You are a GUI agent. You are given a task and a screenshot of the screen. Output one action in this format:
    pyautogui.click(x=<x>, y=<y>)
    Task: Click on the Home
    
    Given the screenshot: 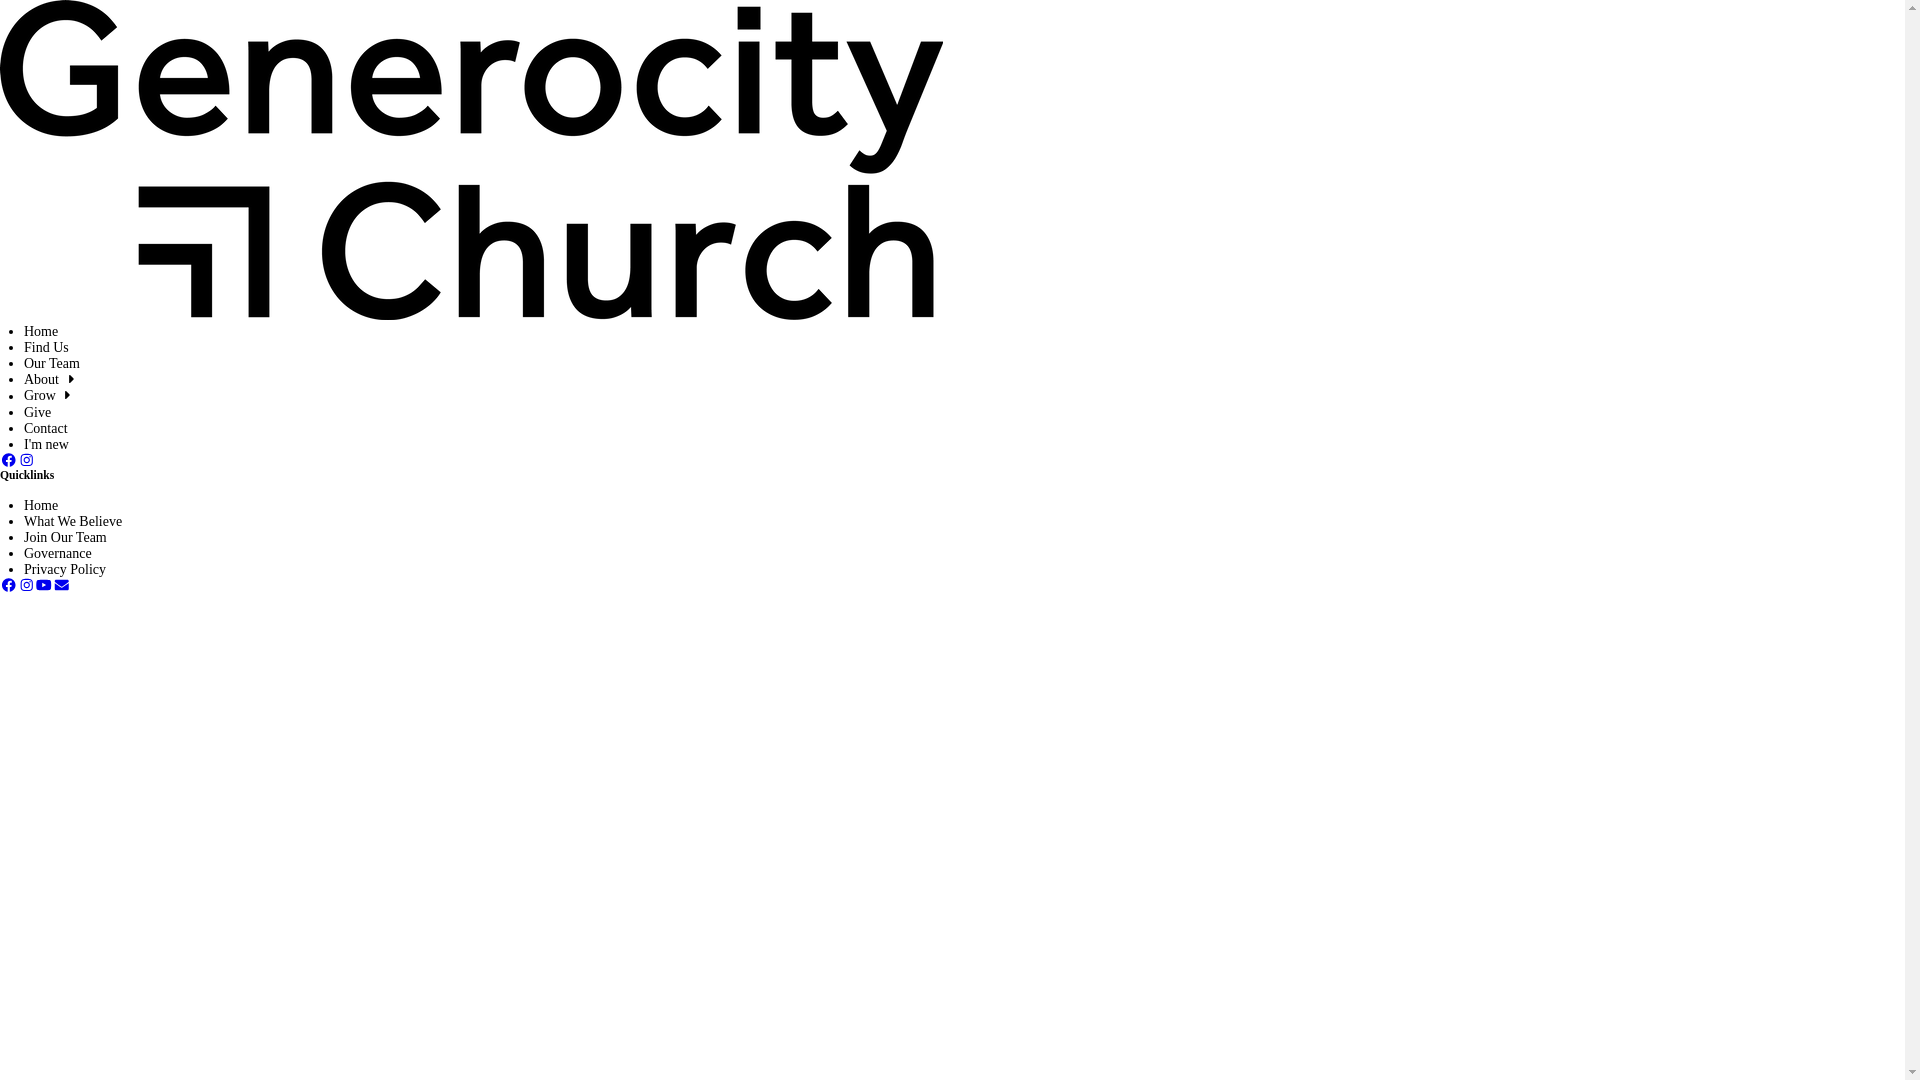 What is the action you would take?
    pyautogui.click(x=41, y=506)
    